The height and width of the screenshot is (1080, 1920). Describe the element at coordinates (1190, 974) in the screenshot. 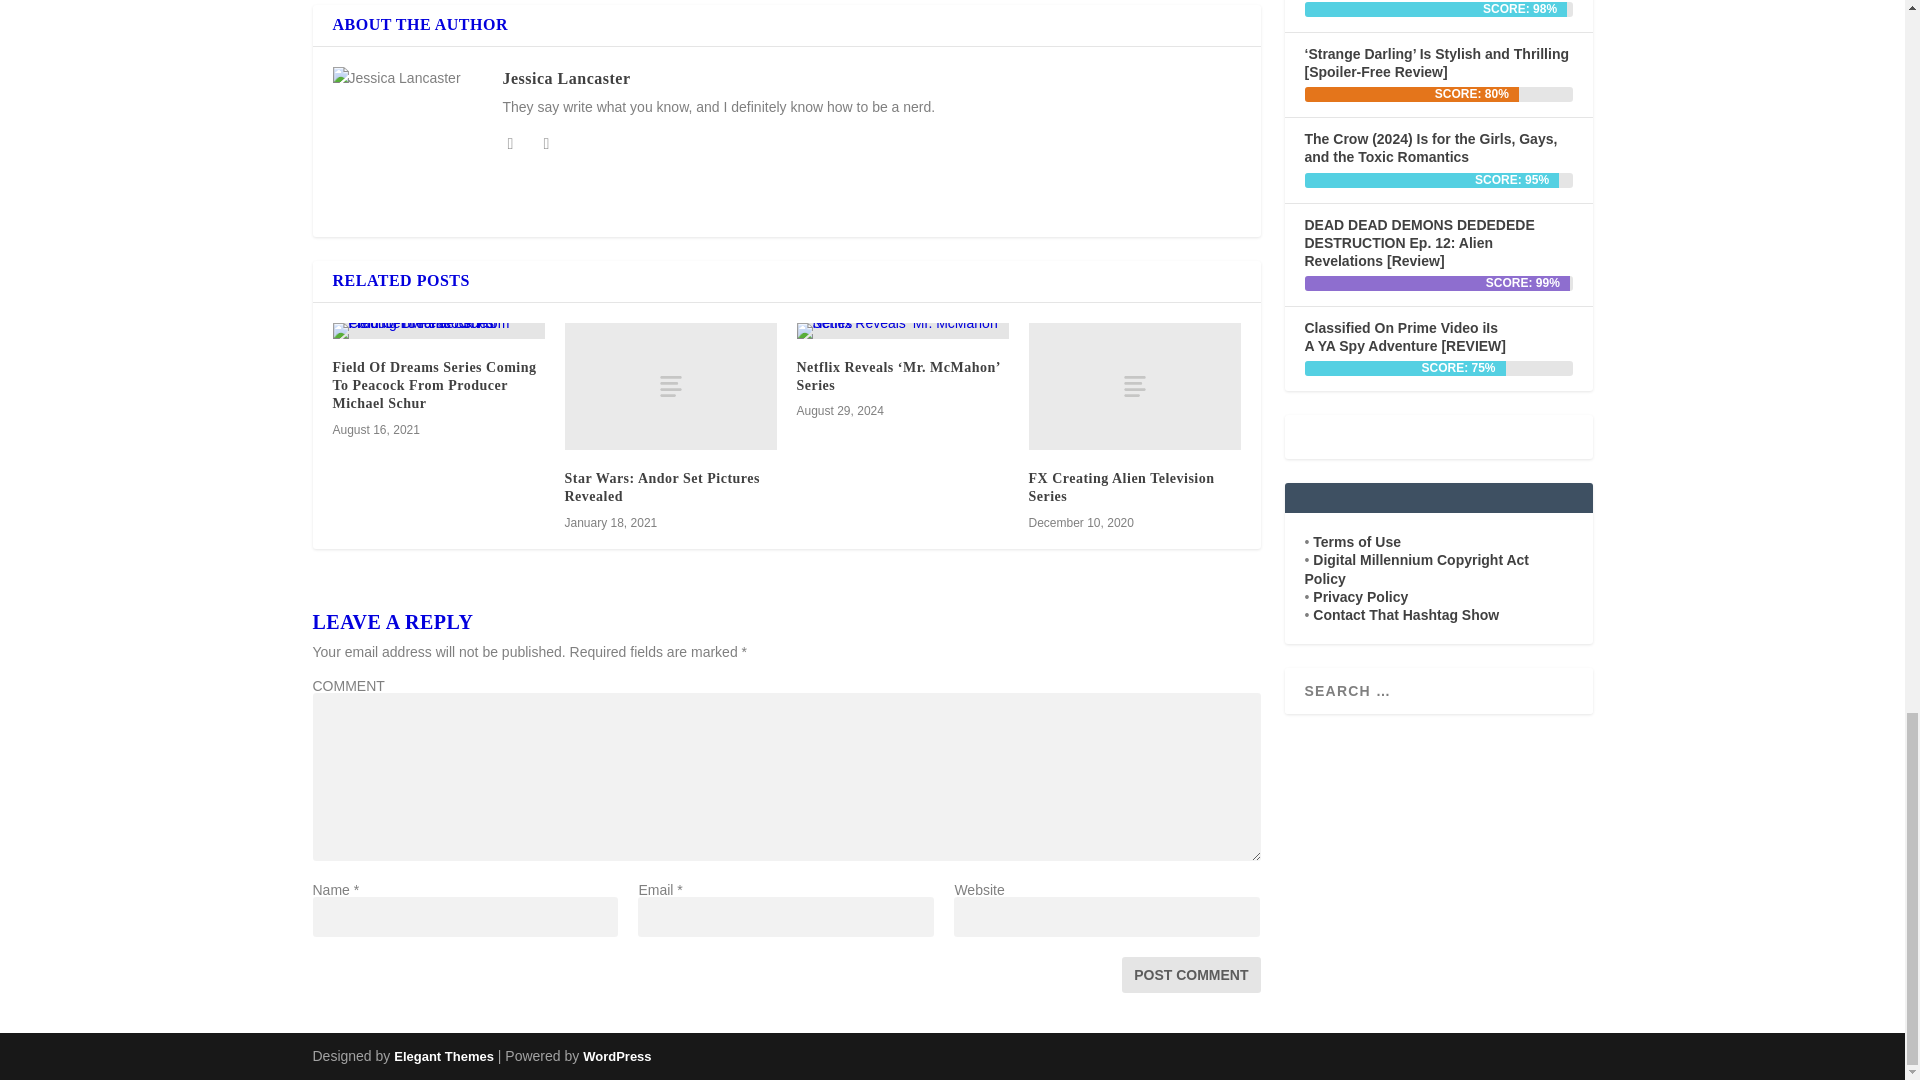

I see `Post Comment` at that location.